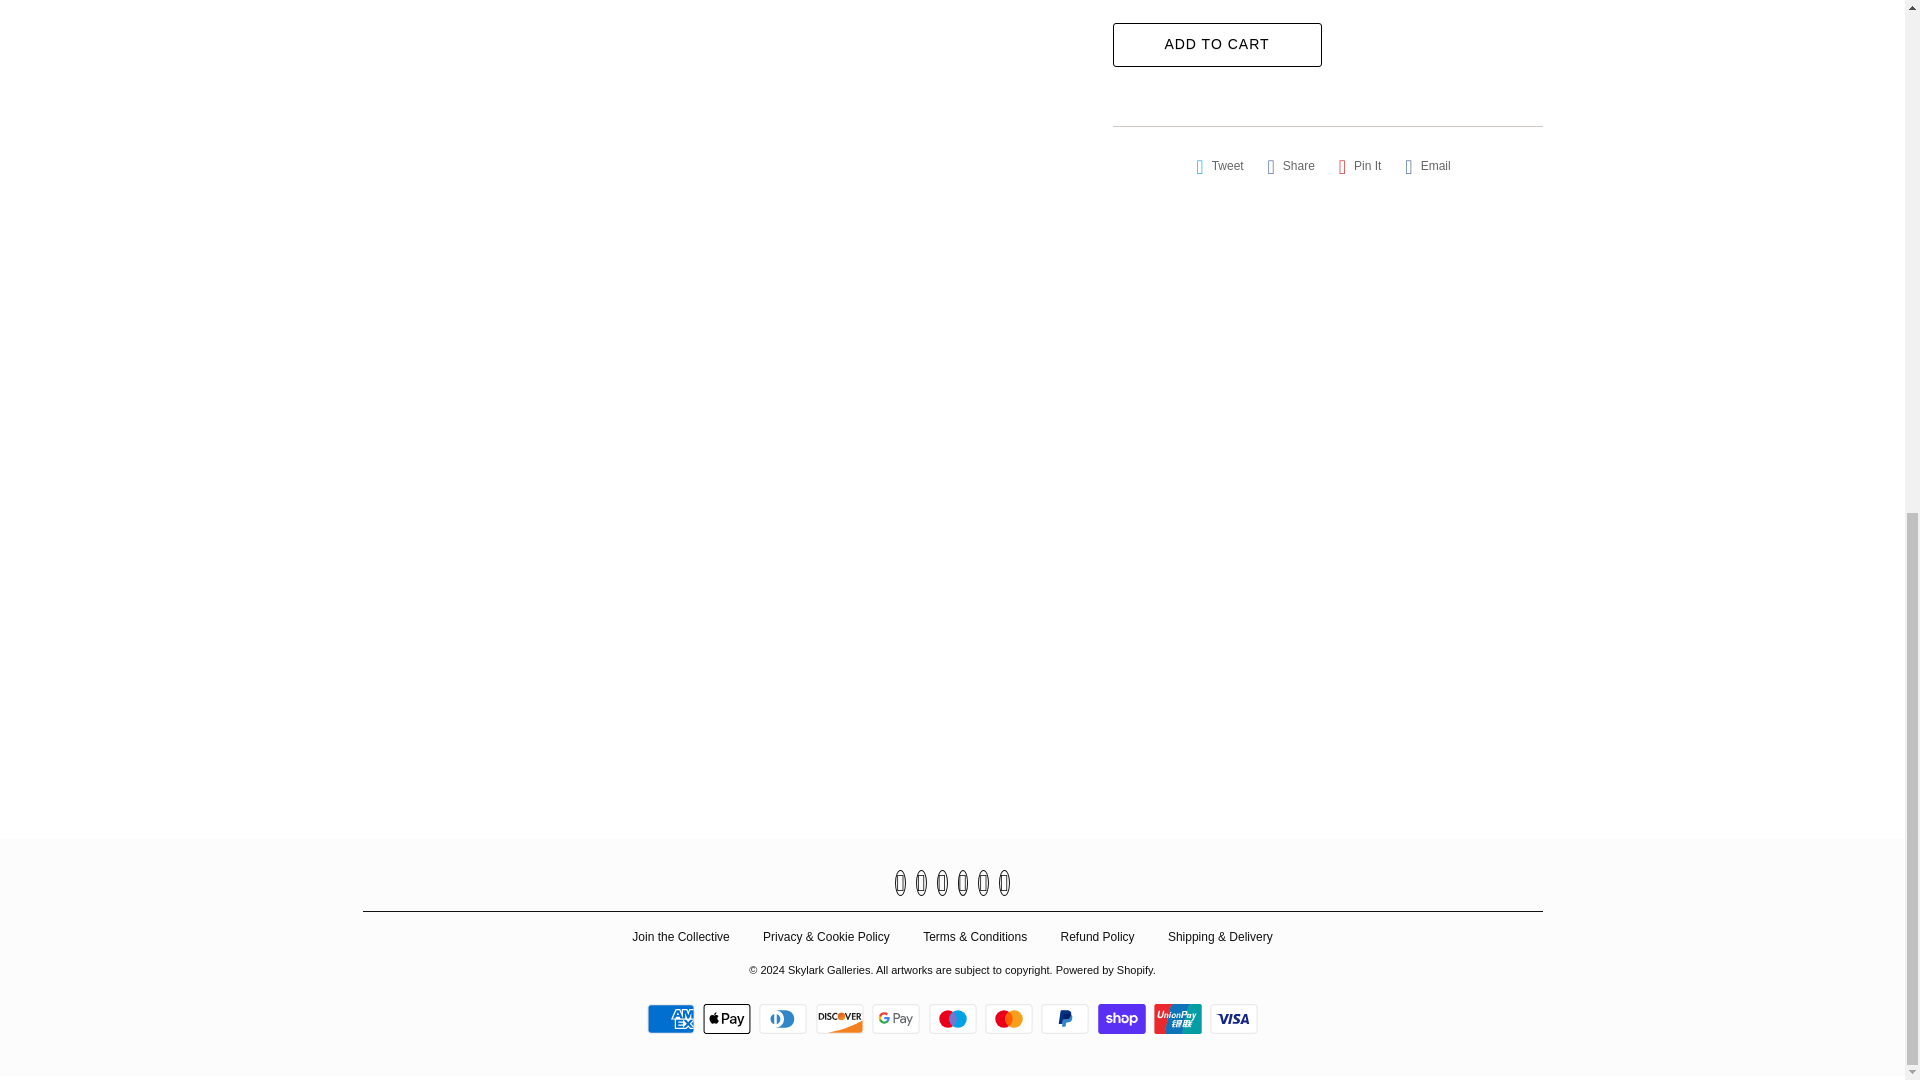  What do you see at coordinates (1011, 1018) in the screenshot?
I see `Mastercard` at bounding box center [1011, 1018].